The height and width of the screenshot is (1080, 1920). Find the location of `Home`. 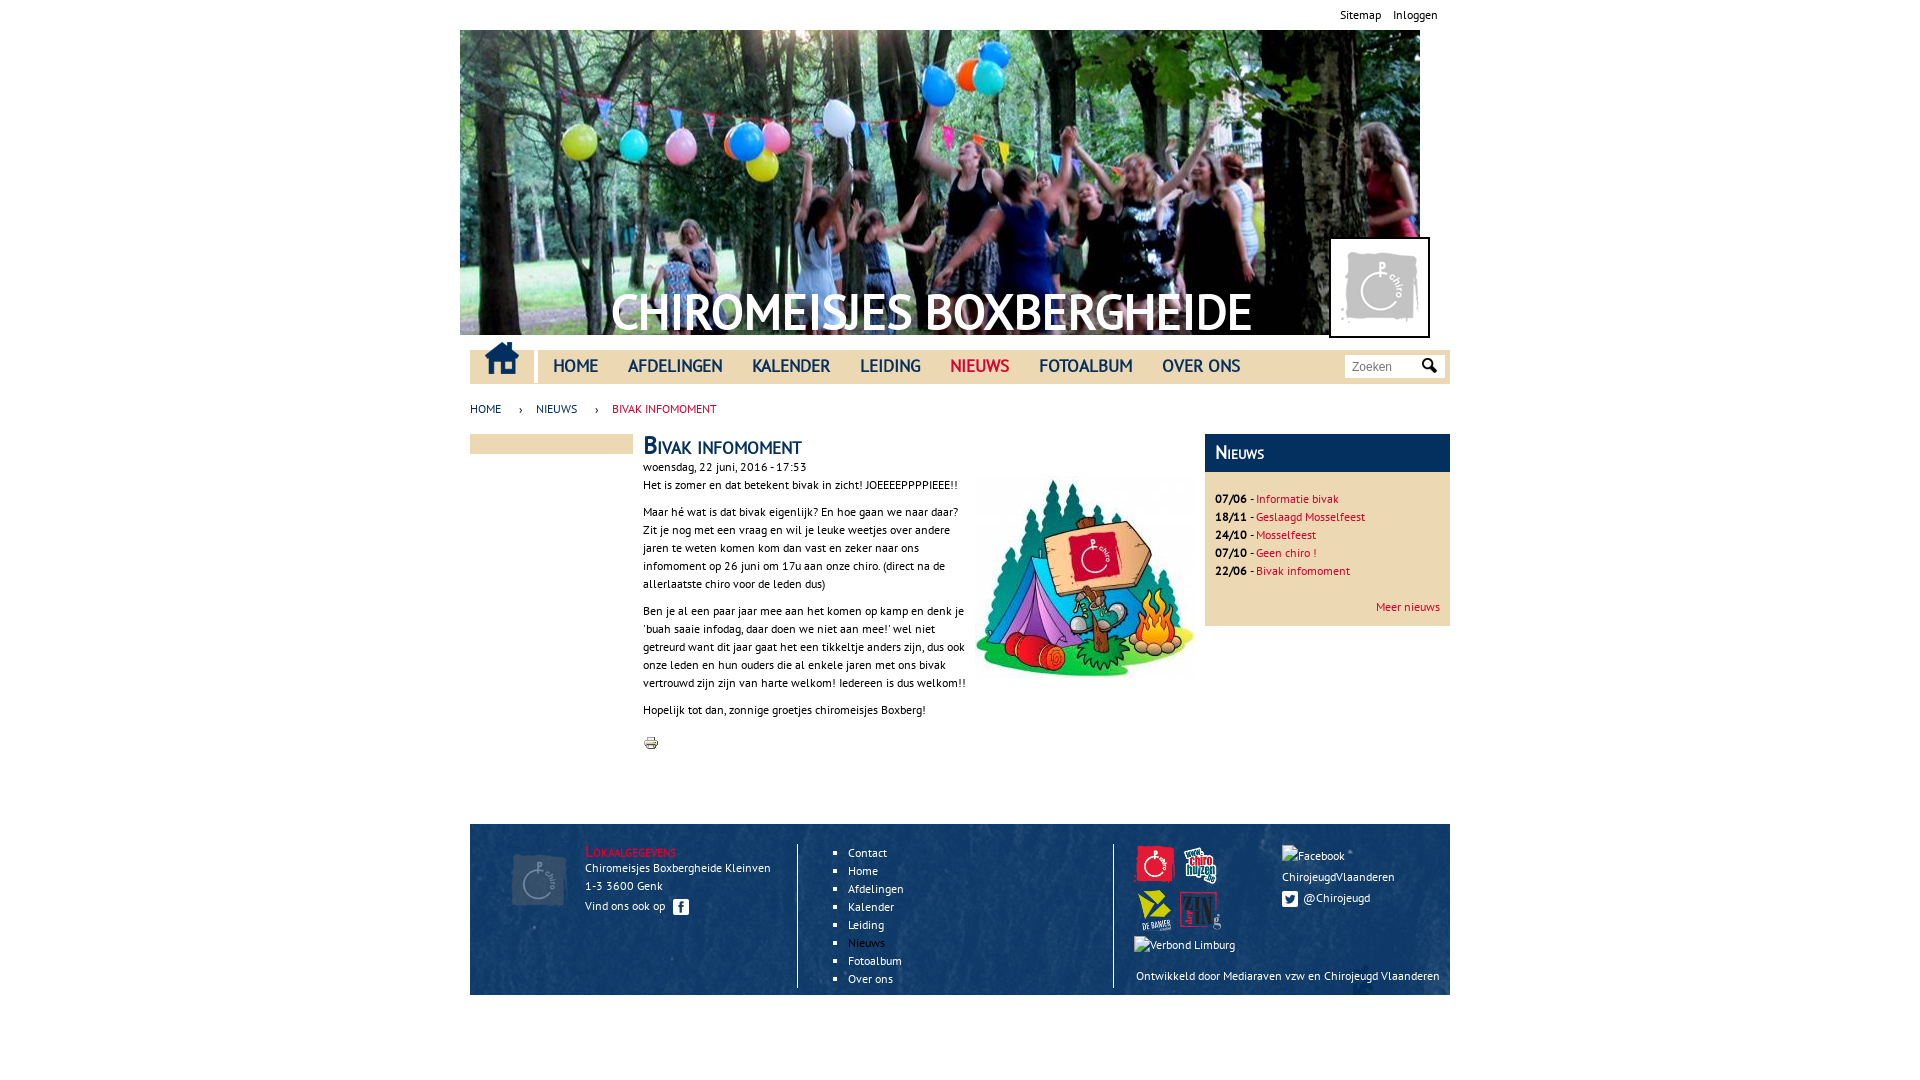

Home is located at coordinates (1380, 288).